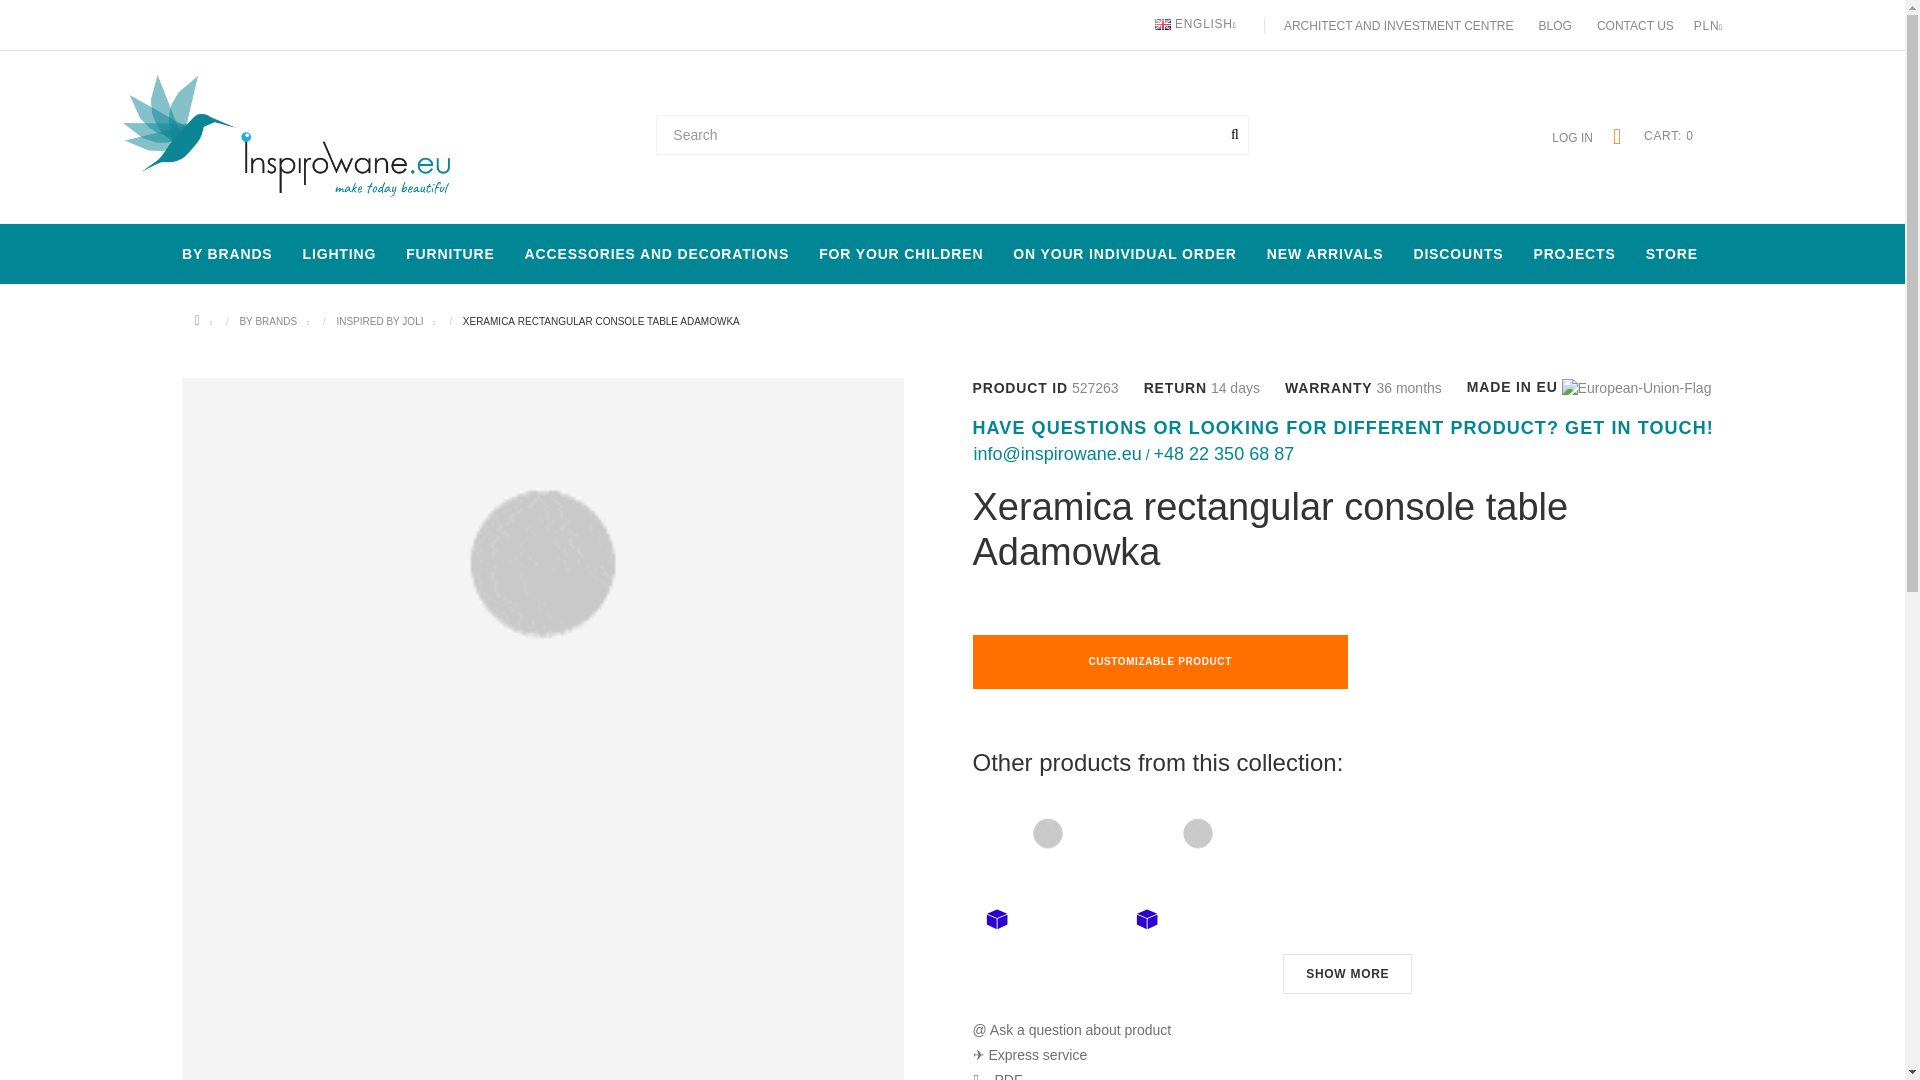 The image size is (1920, 1080). Describe the element at coordinates (227, 254) in the screenshot. I see `BY BRANDS` at that location.